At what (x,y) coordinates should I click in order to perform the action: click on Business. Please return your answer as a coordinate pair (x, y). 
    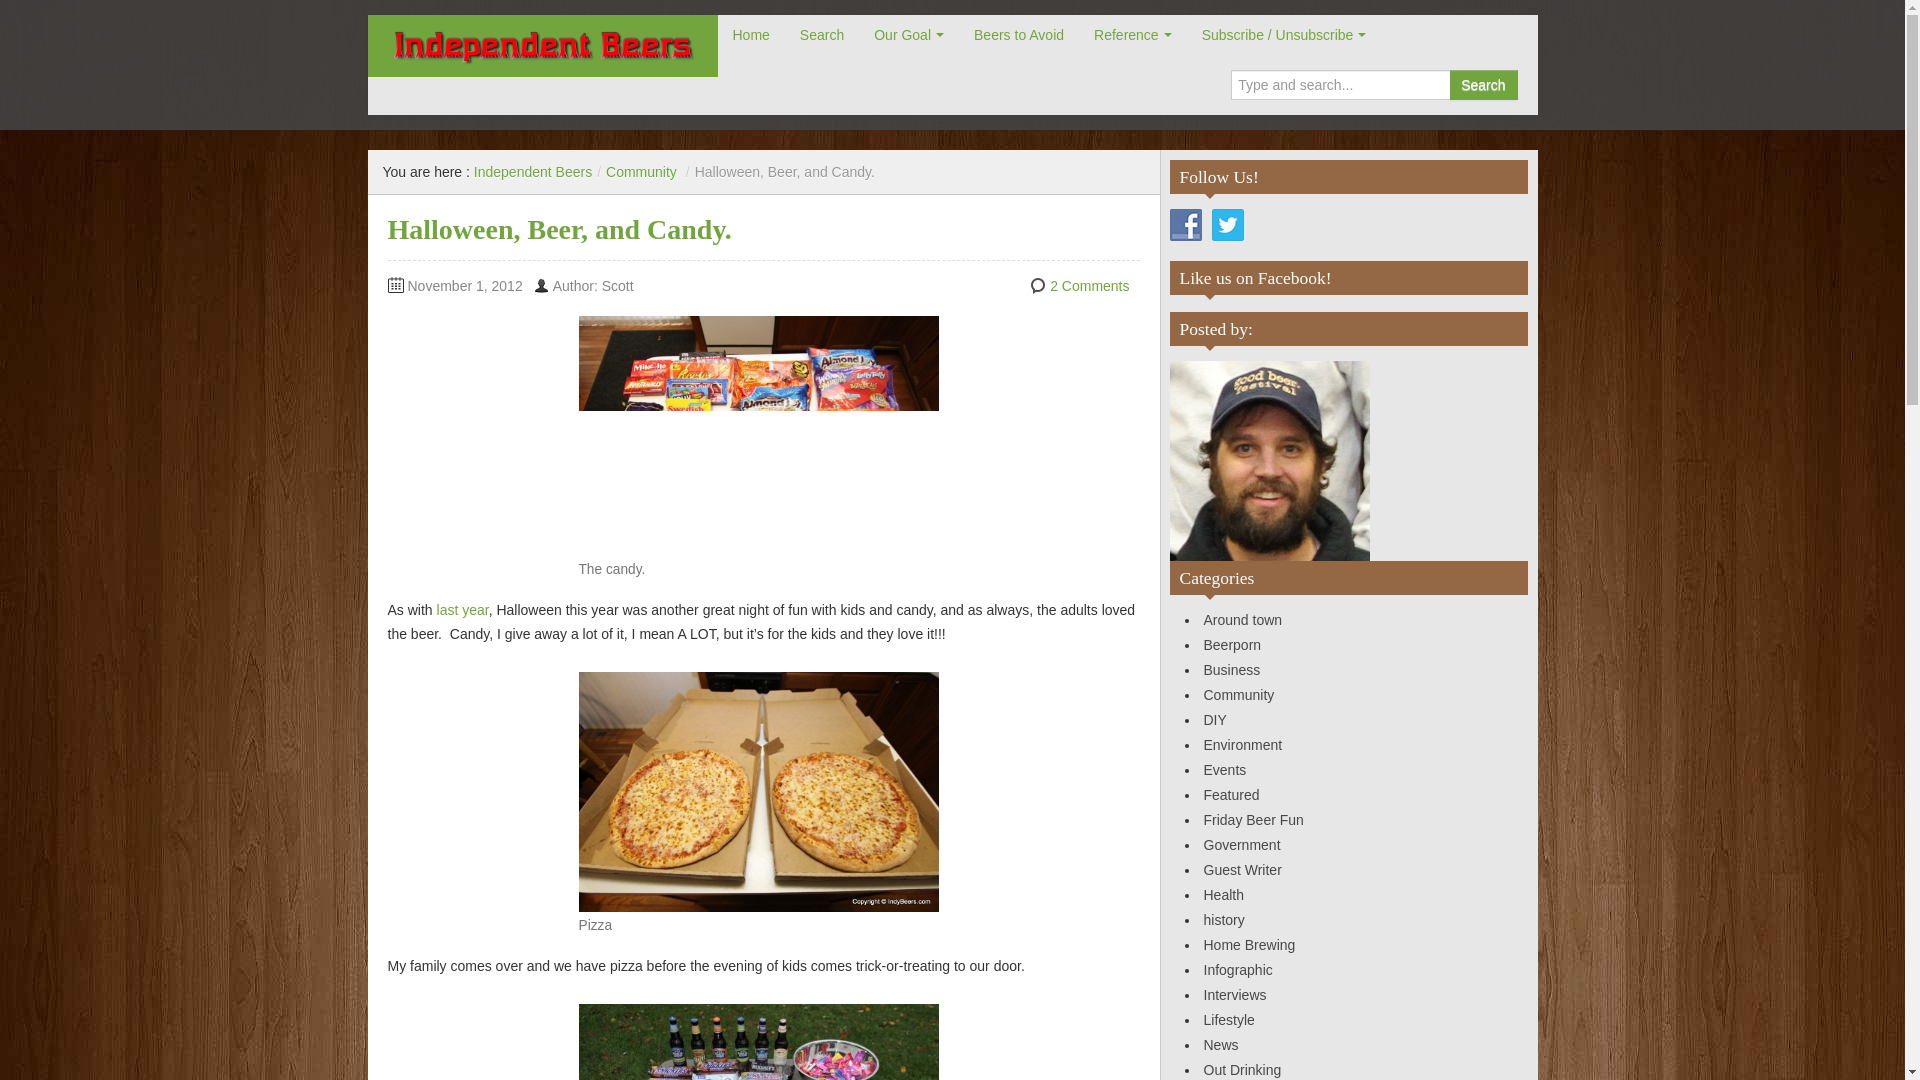
    Looking at the image, I should click on (1232, 670).